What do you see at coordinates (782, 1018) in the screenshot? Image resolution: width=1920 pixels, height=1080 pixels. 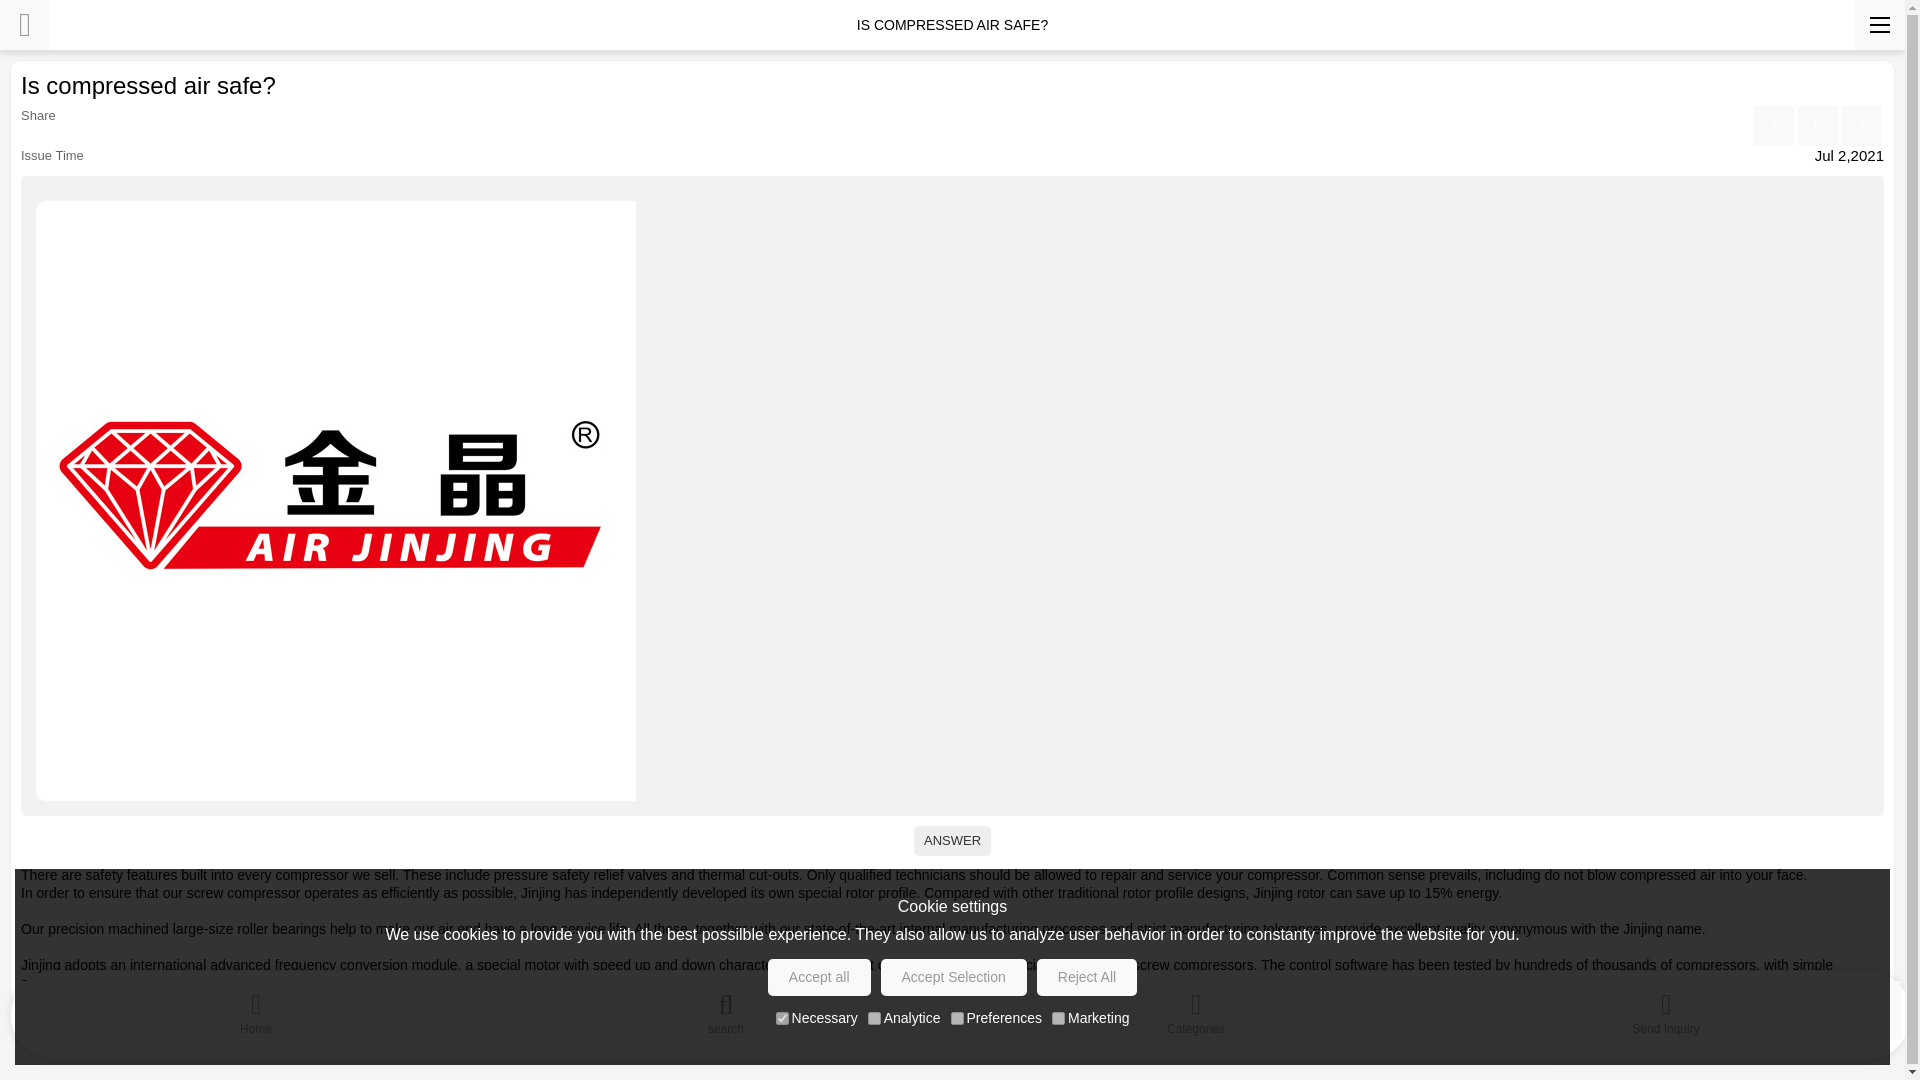 I see `on` at bounding box center [782, 1018].